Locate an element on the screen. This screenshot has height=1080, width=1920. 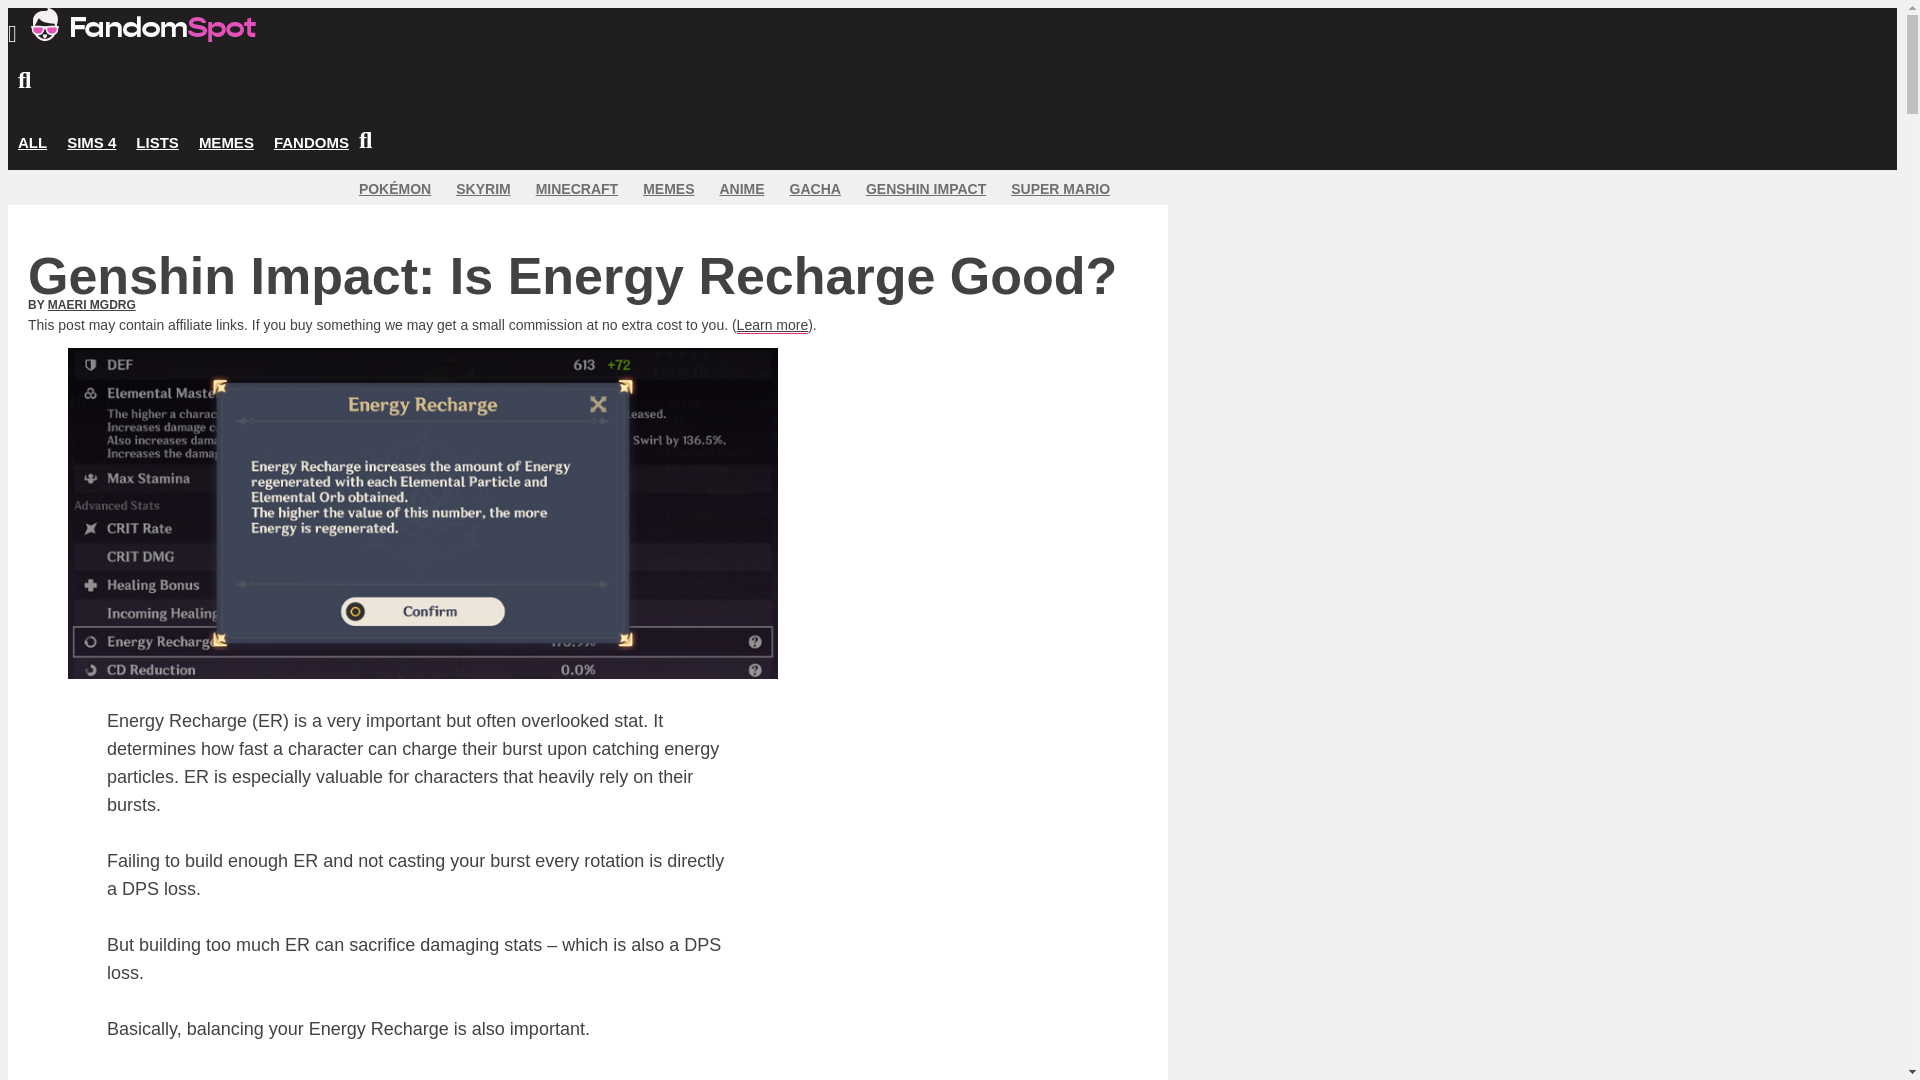
MAERI MGDRG is located at coordinates (92, 305).